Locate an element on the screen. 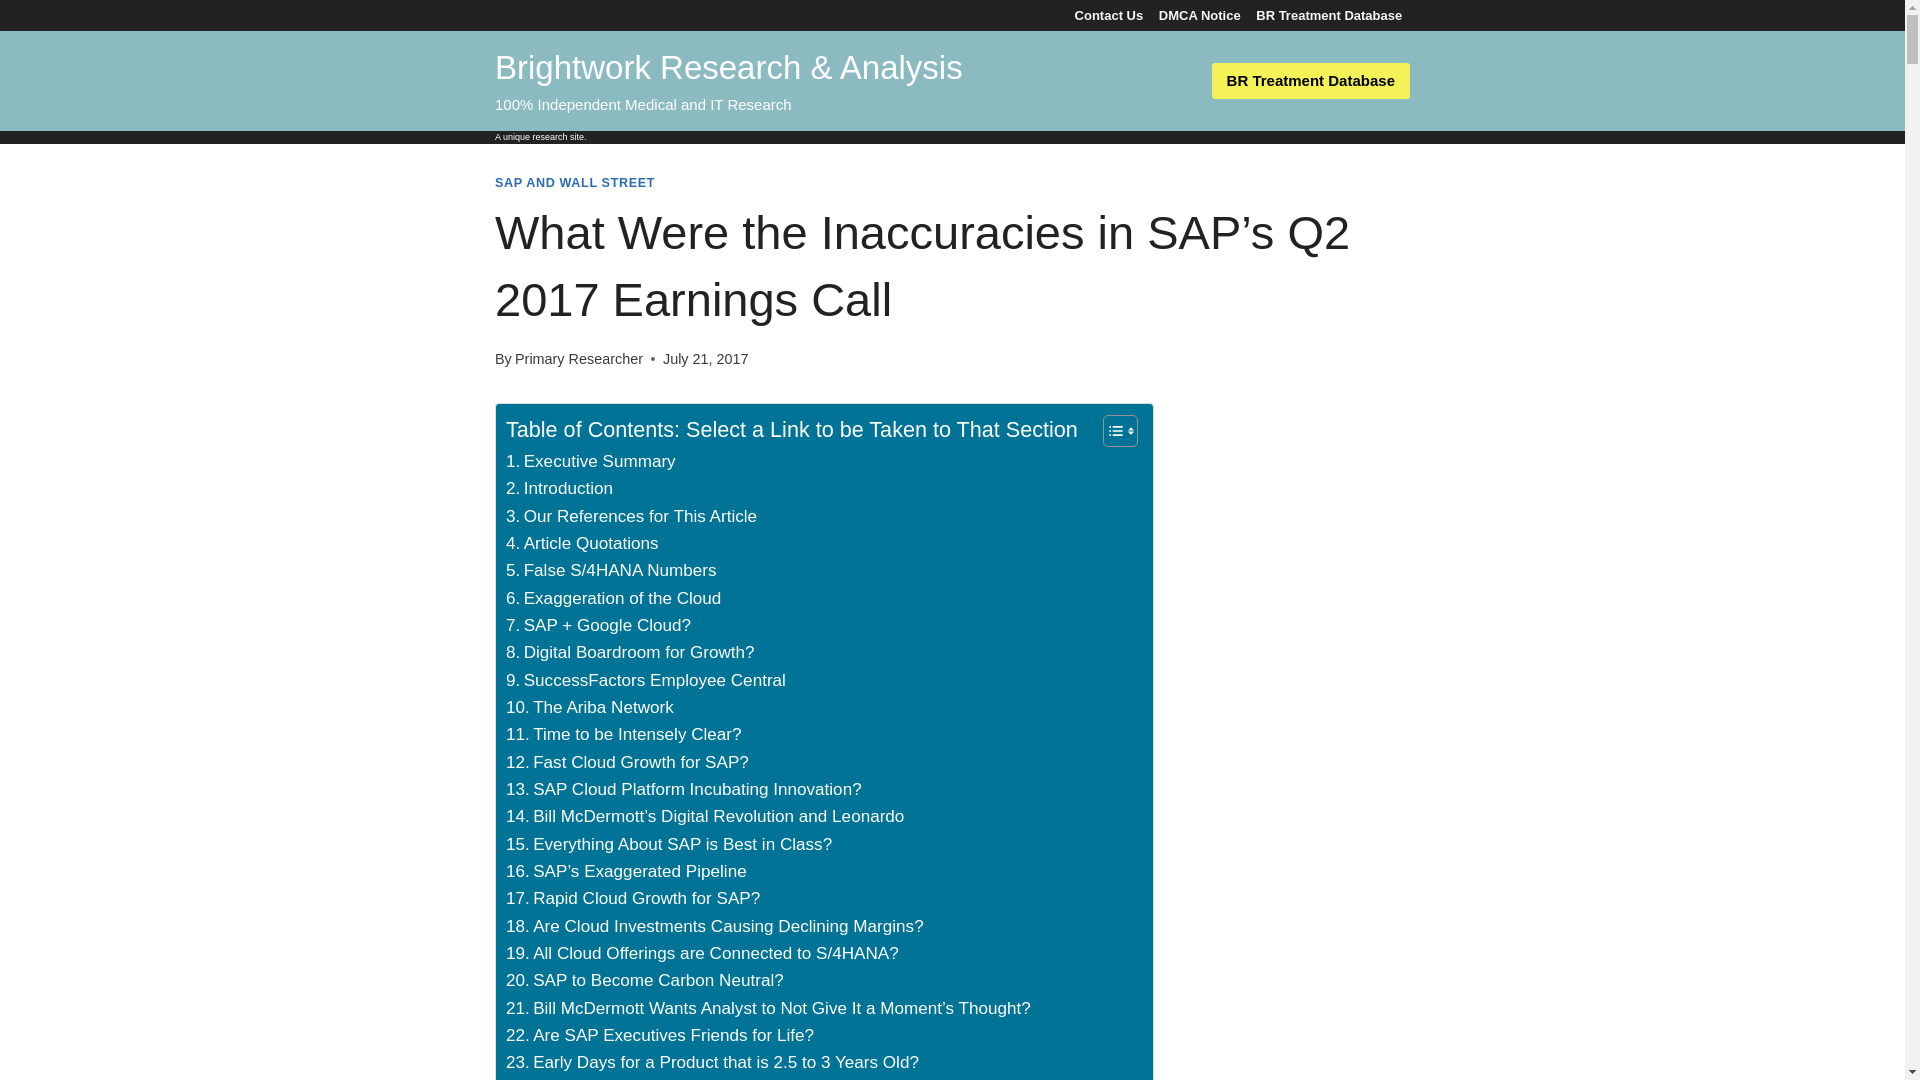 This screenshot has width=1920, height=1080. Exaggeration of the Cloud is located at coordinates (614, 598).